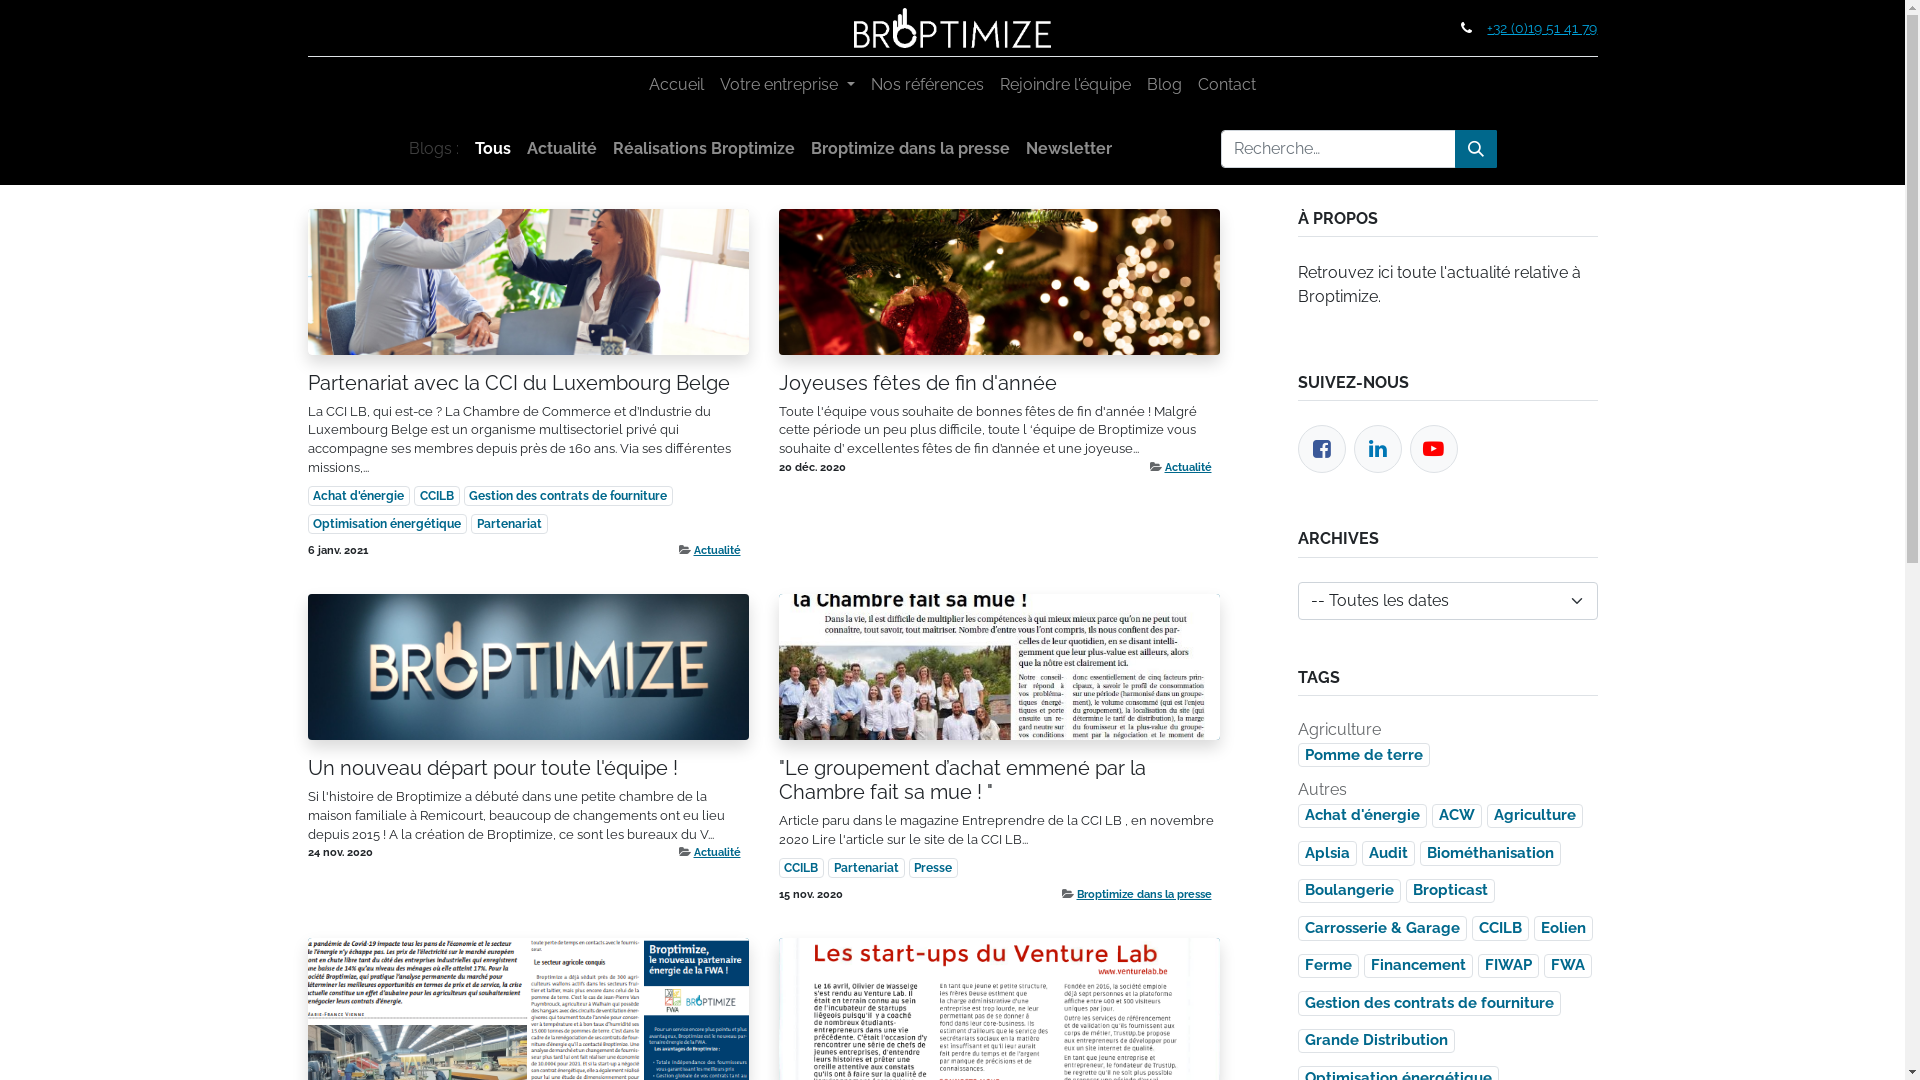 The width and height of the screenshot is (1920, 1080). Describe the element at coordinates (492, 149) in the screenshot. I see `Tous` at that location.